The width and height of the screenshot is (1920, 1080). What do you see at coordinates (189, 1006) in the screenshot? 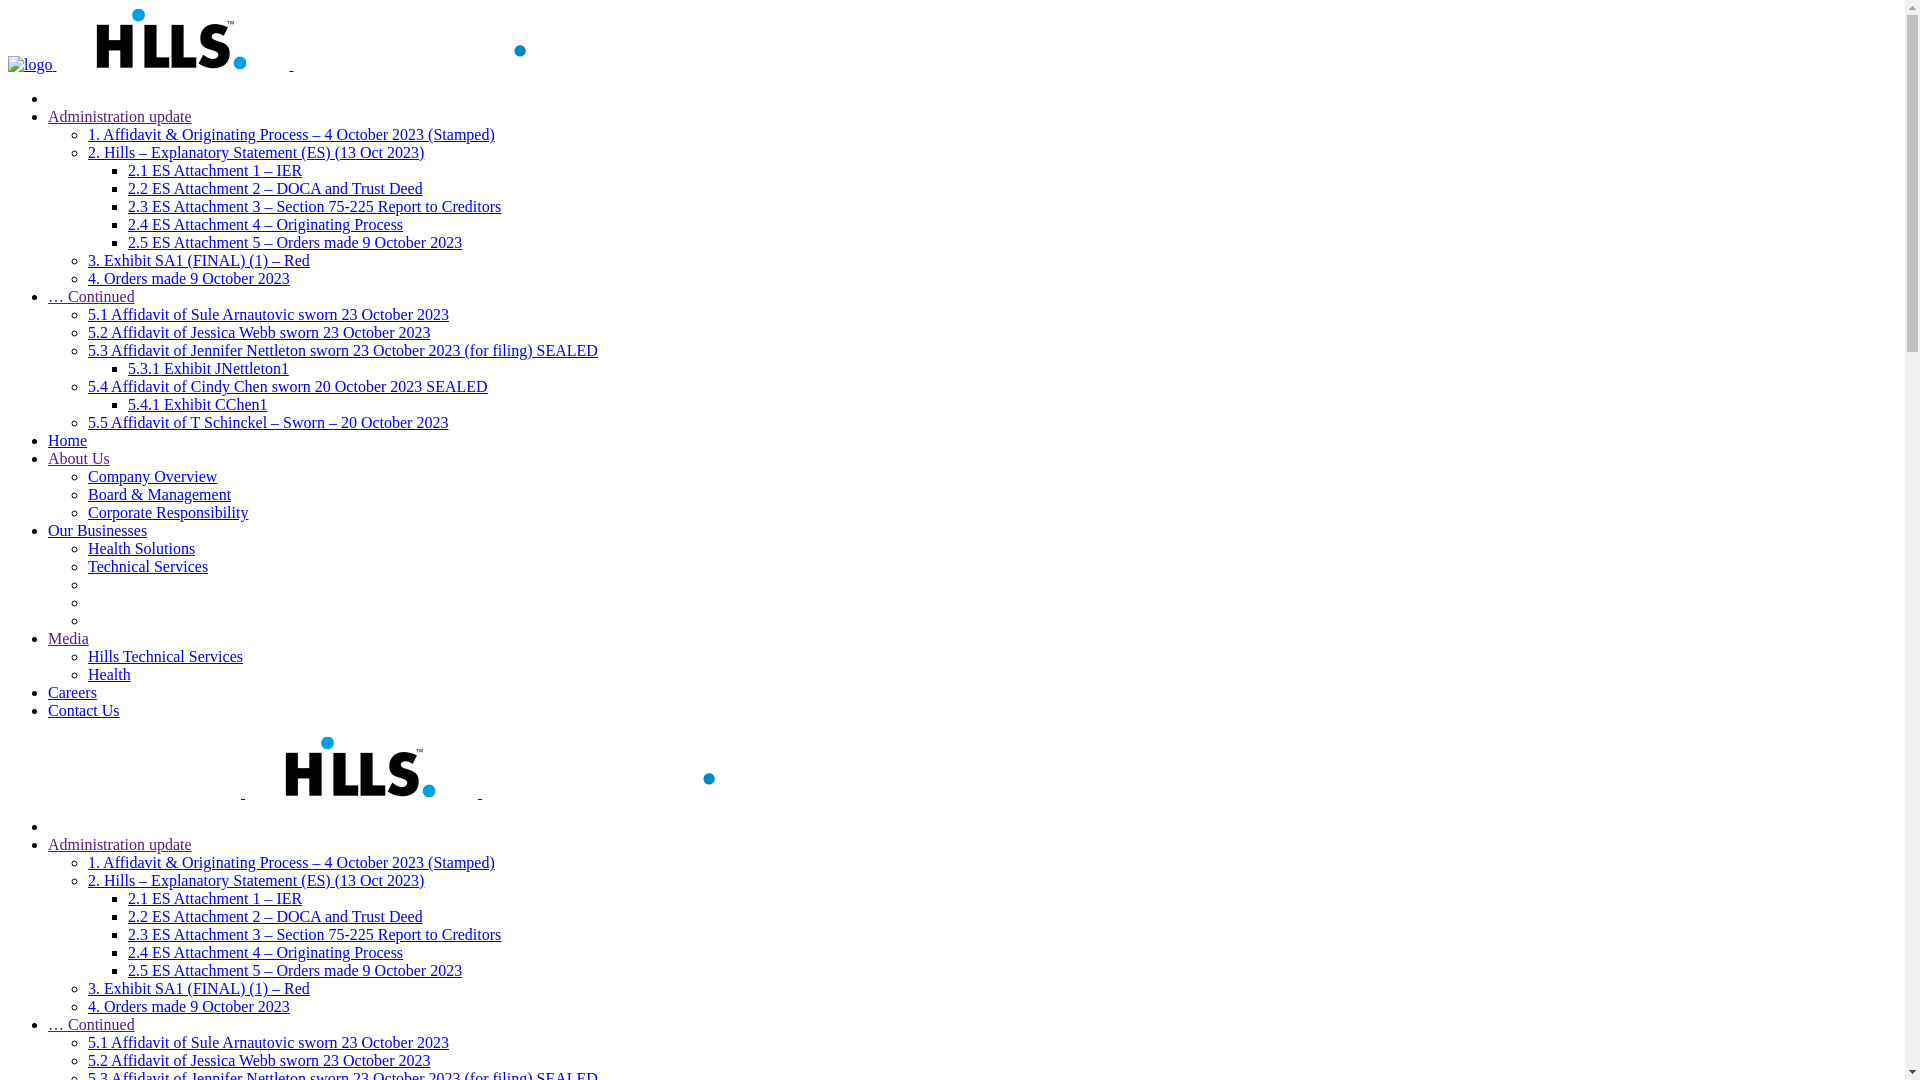
I see `4. Orders made 9 October 2023` at bounding box center [189, 1006].